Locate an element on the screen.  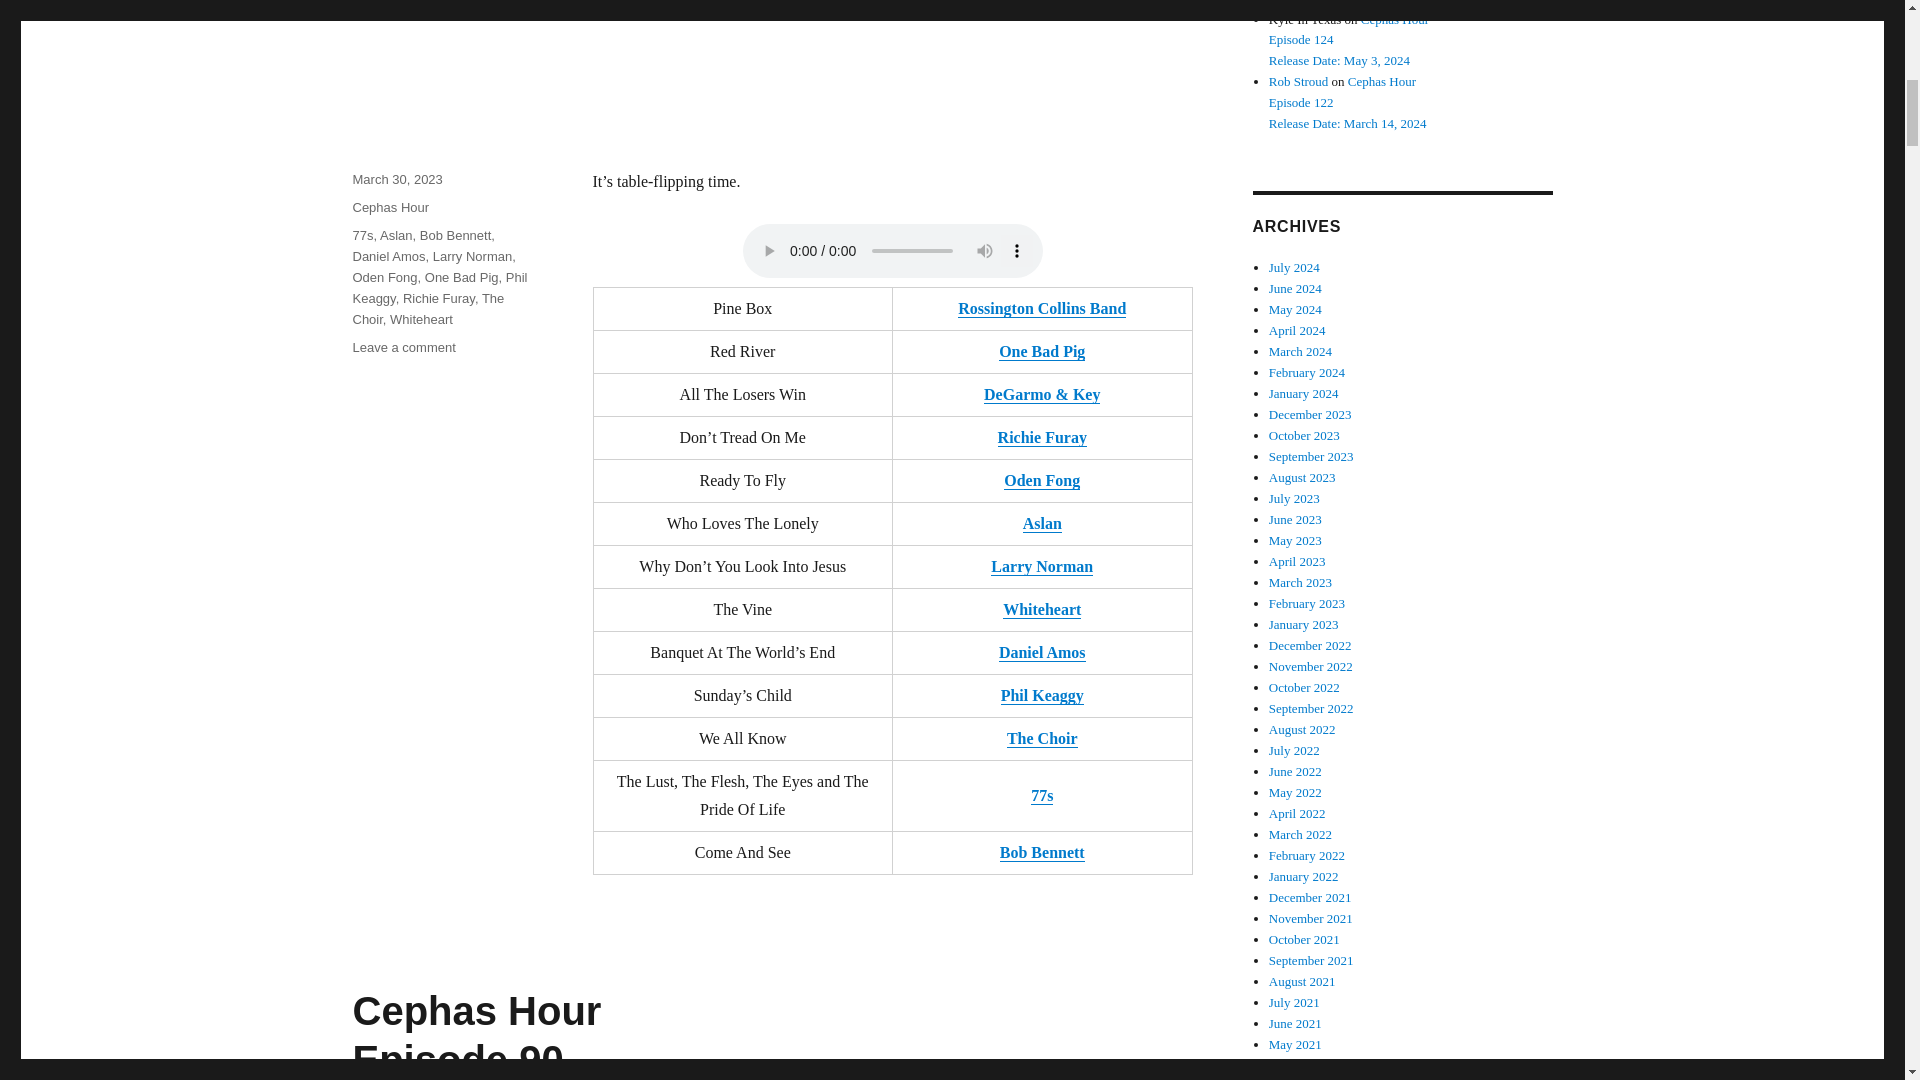
Oden Fong is located at coordinates (384, 278).